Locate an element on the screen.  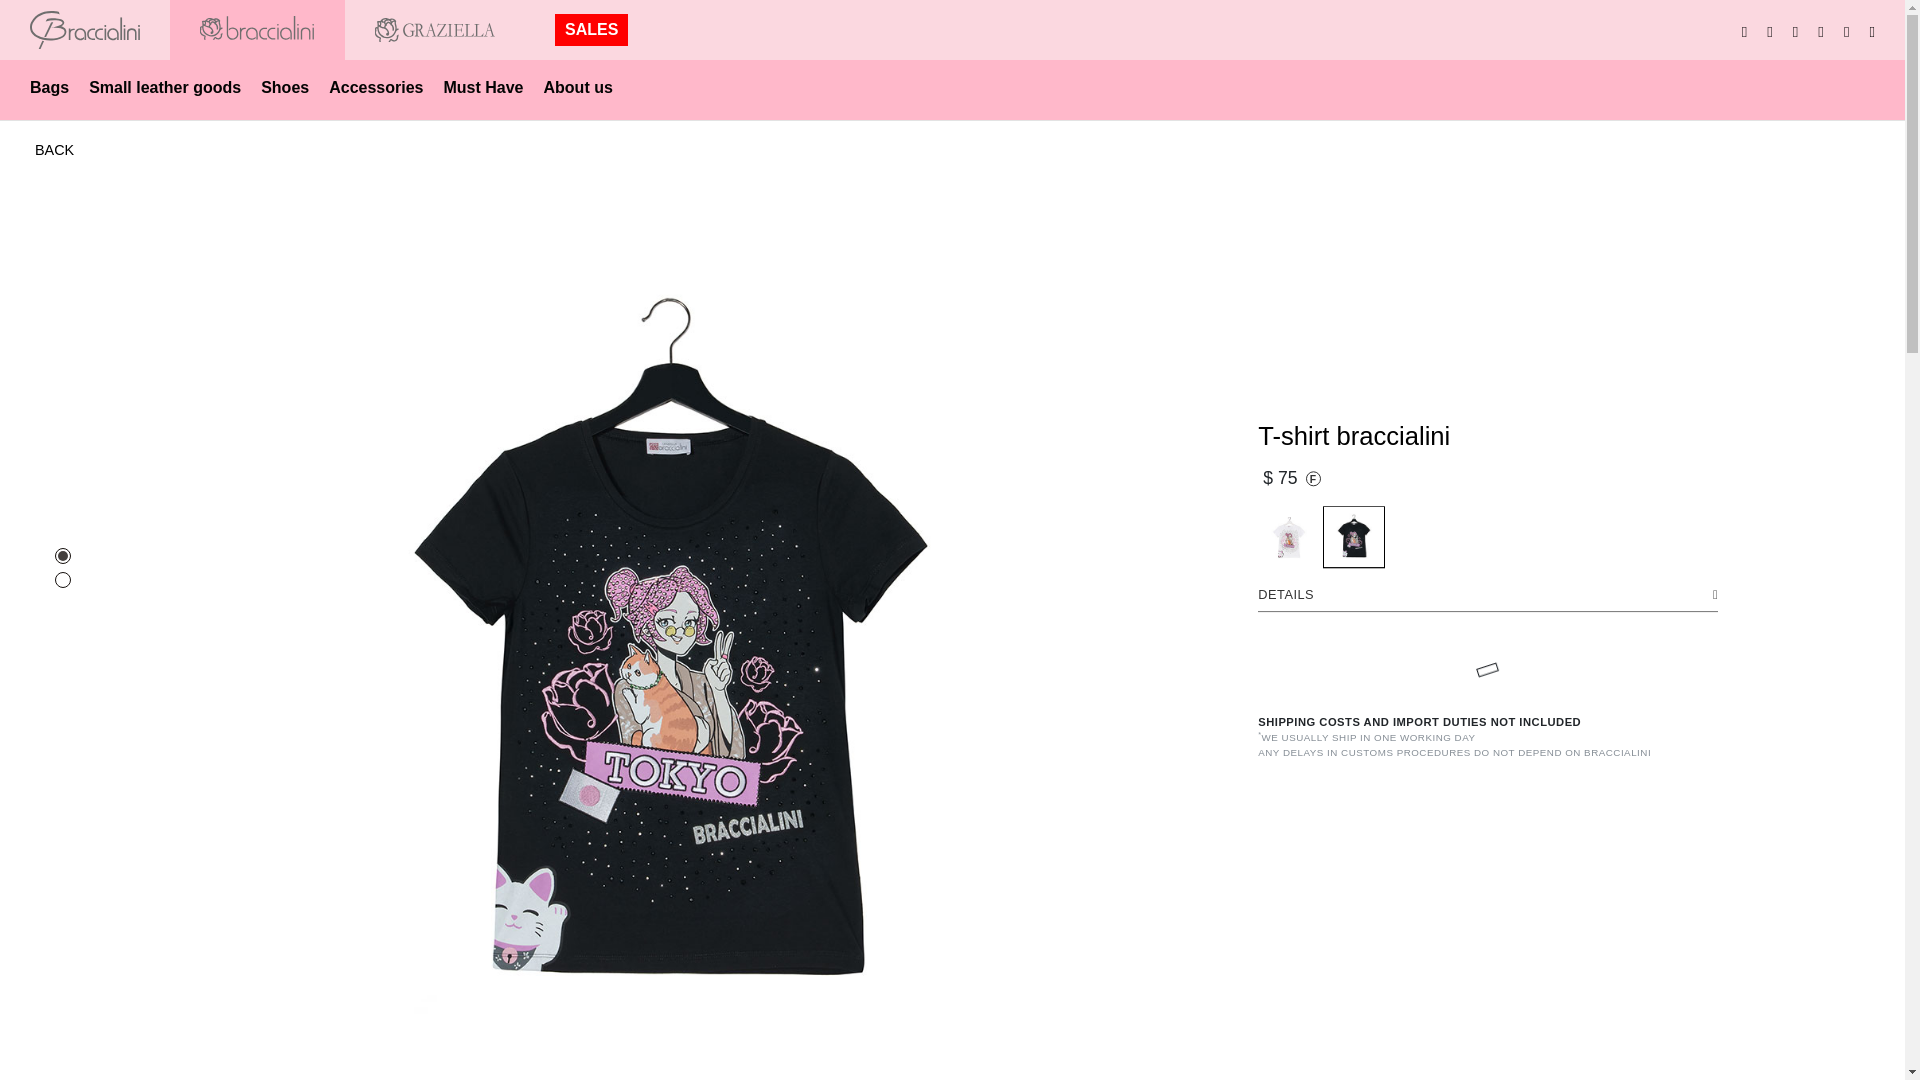
Wishlist is located at coordinates (1796, 29).